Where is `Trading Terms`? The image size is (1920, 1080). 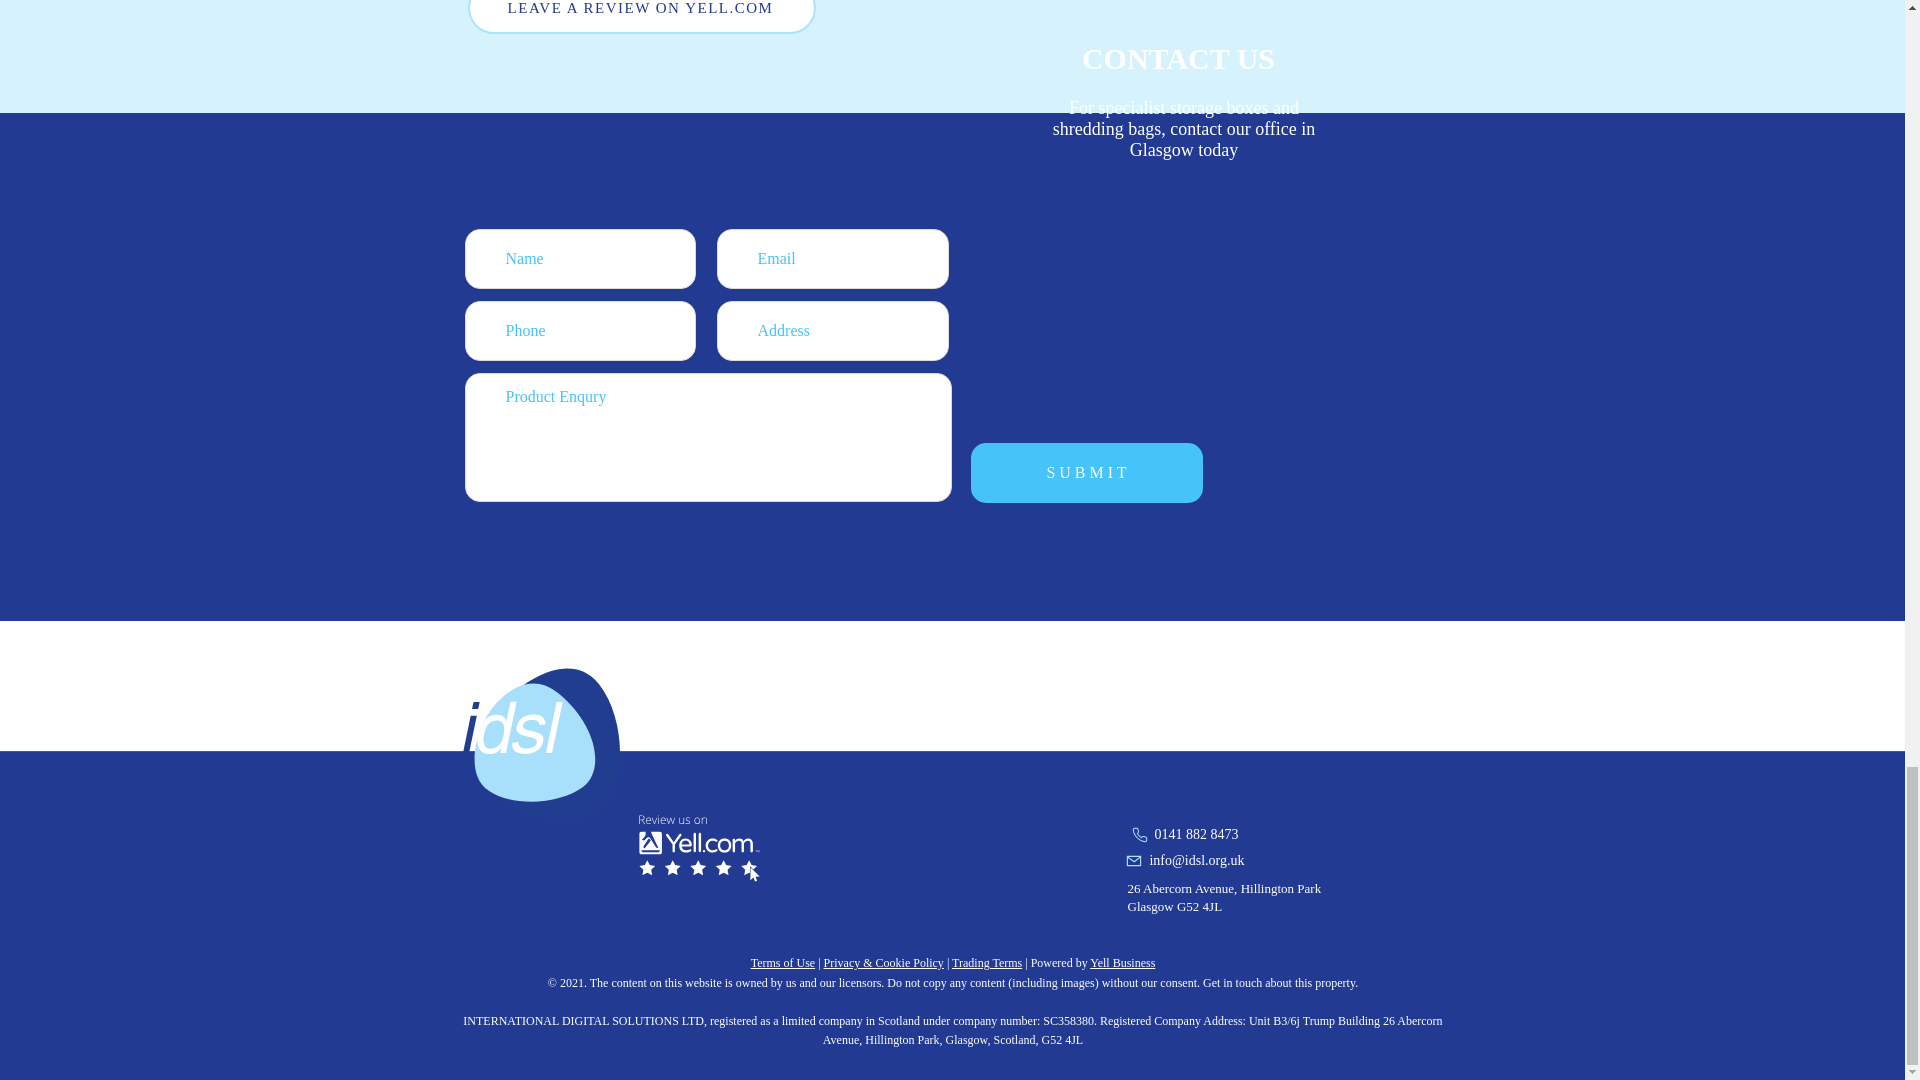
Trading Terms is located at coordinates (986, 962).